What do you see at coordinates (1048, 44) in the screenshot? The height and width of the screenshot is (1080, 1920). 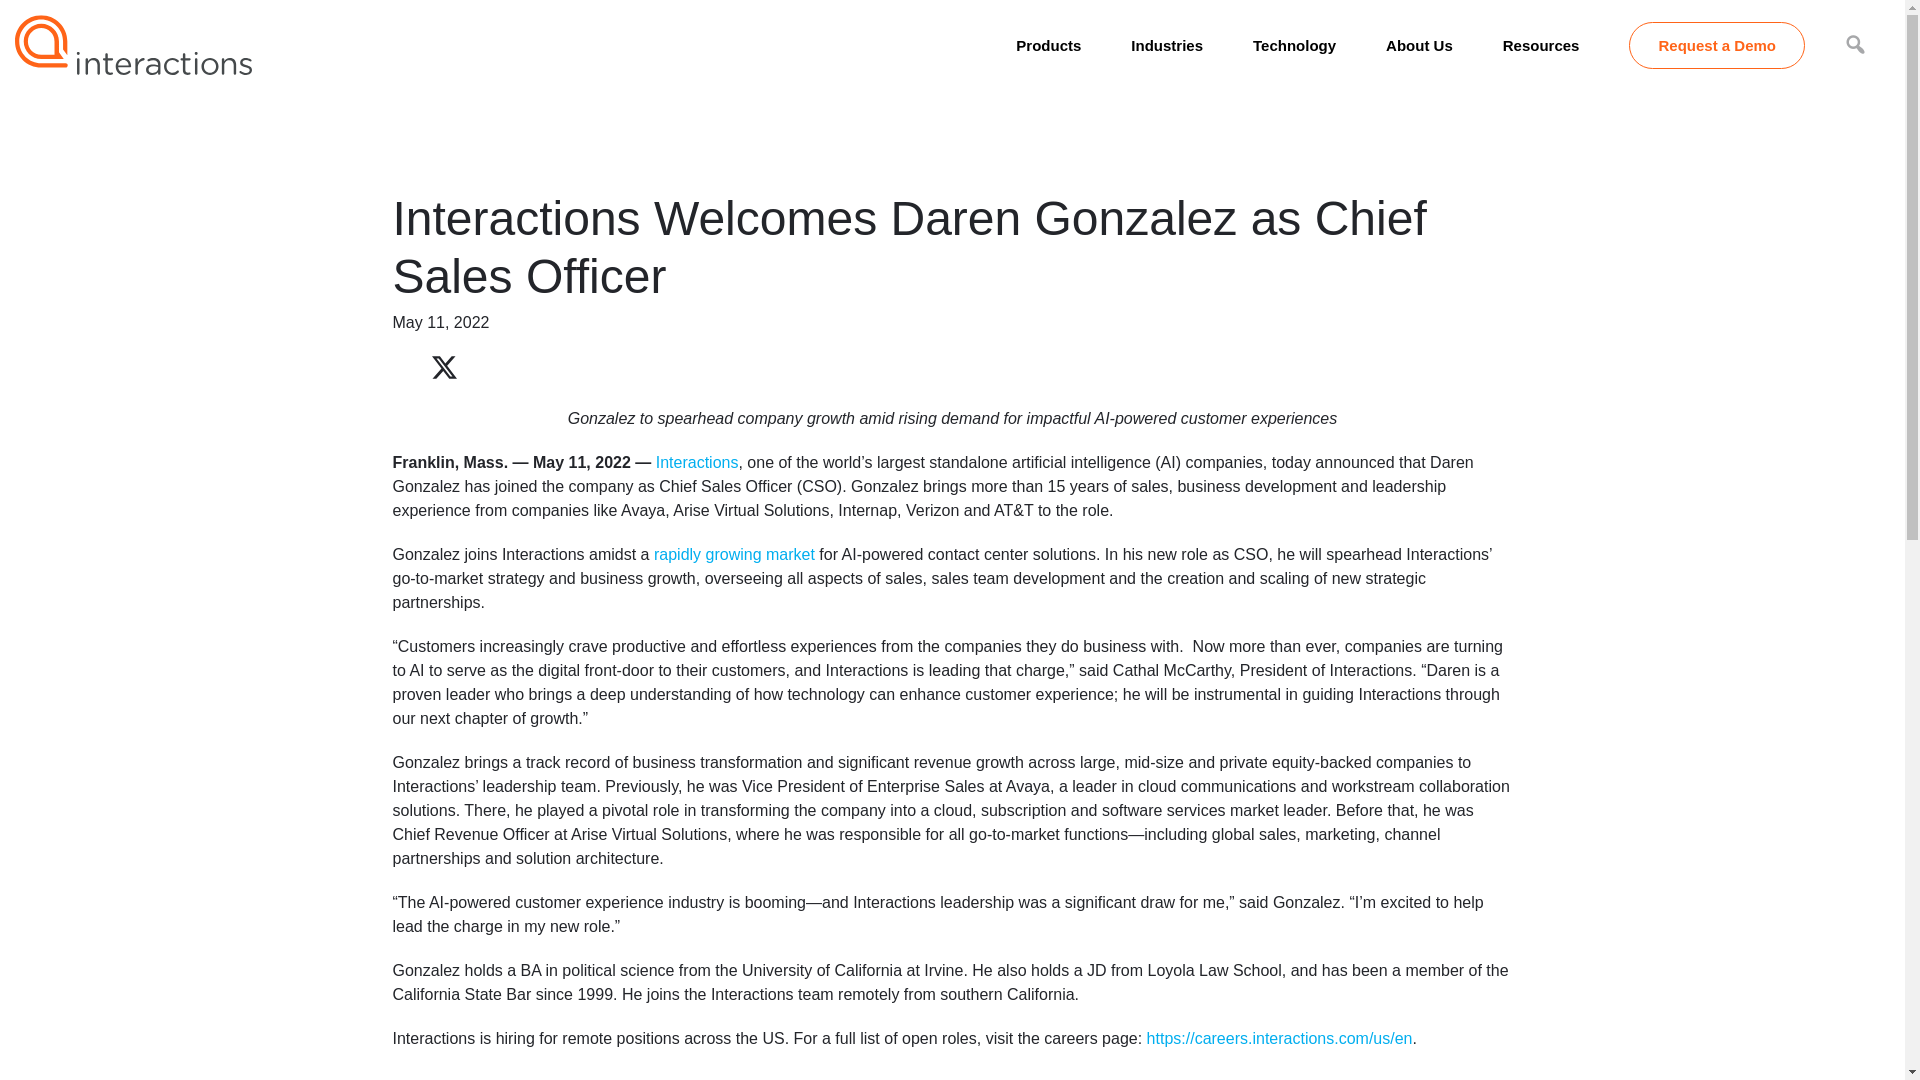 I see `Products` at bounding box center [1048, 44].